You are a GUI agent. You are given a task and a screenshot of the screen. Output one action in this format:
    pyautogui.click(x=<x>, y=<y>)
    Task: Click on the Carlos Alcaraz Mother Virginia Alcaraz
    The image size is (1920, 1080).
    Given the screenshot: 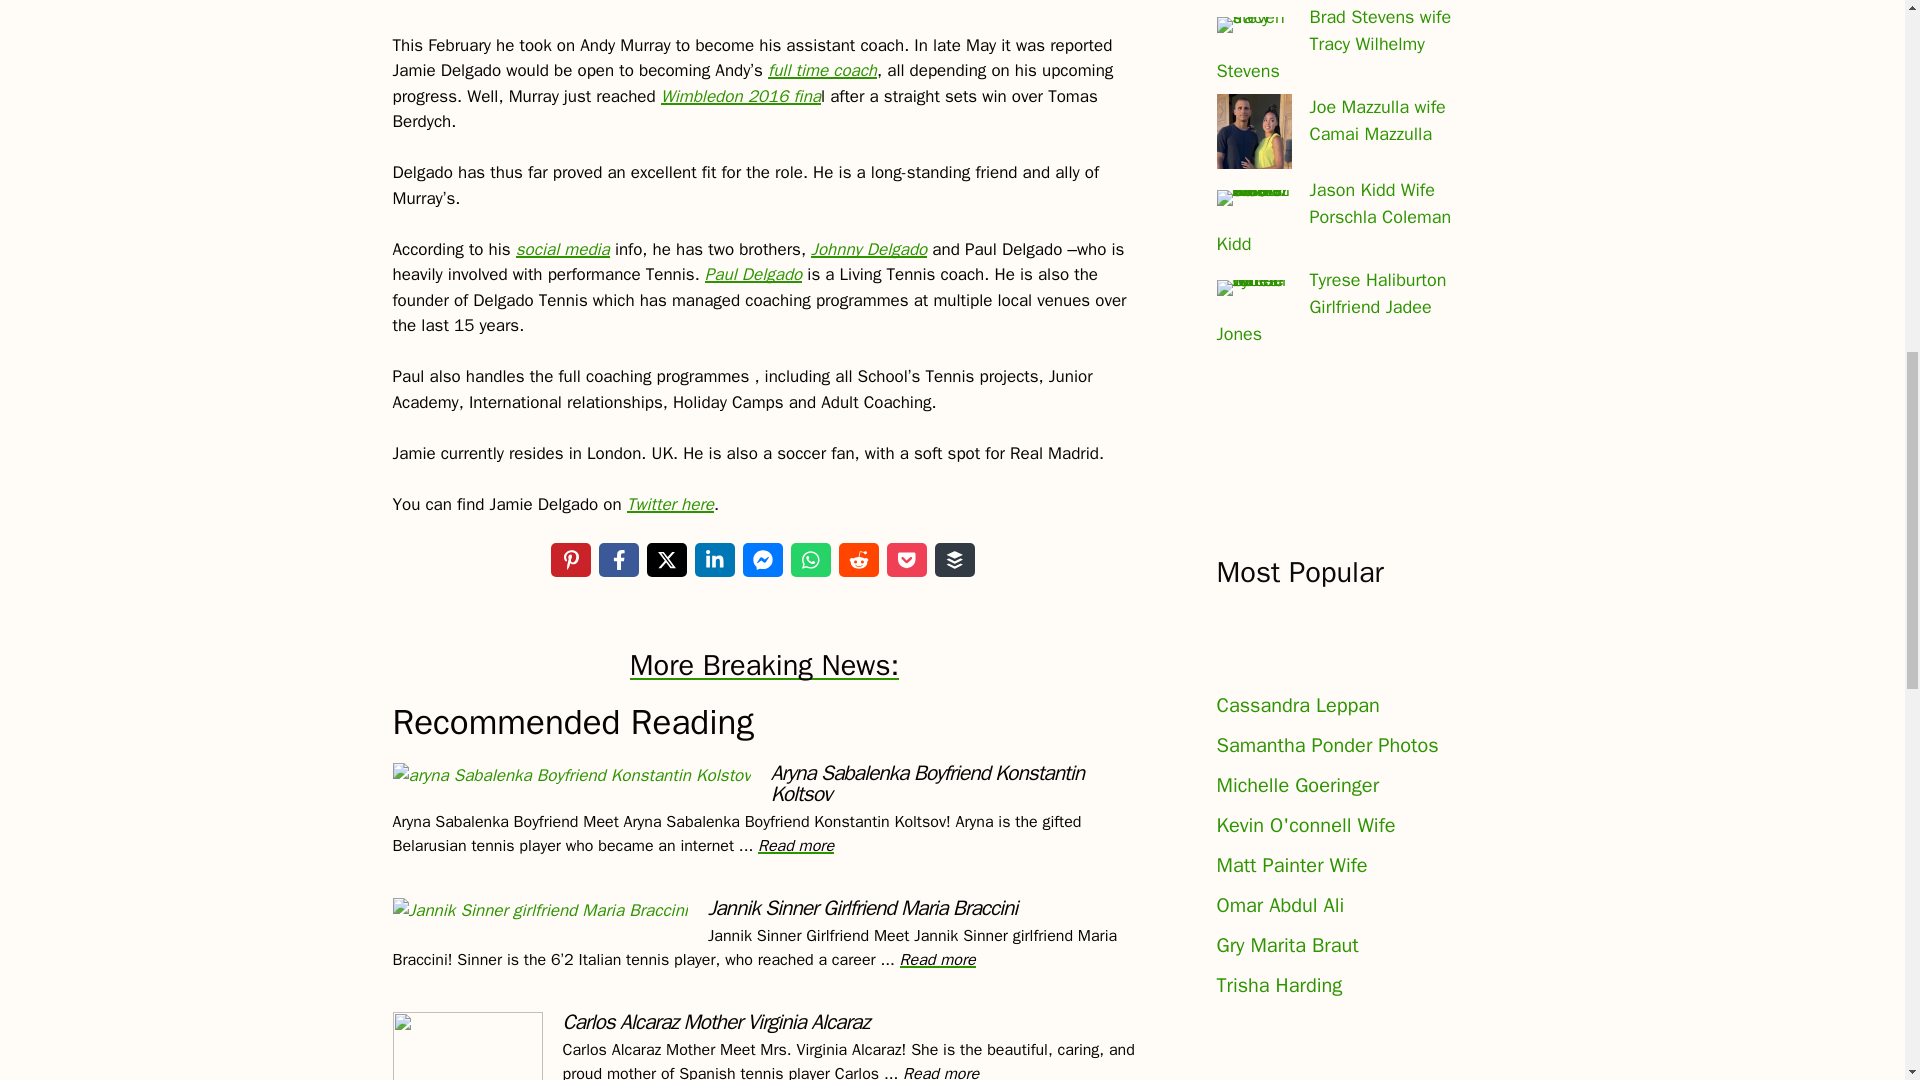 What is the action you would take?
    pyautogui.click(x=940, y=1072)
    